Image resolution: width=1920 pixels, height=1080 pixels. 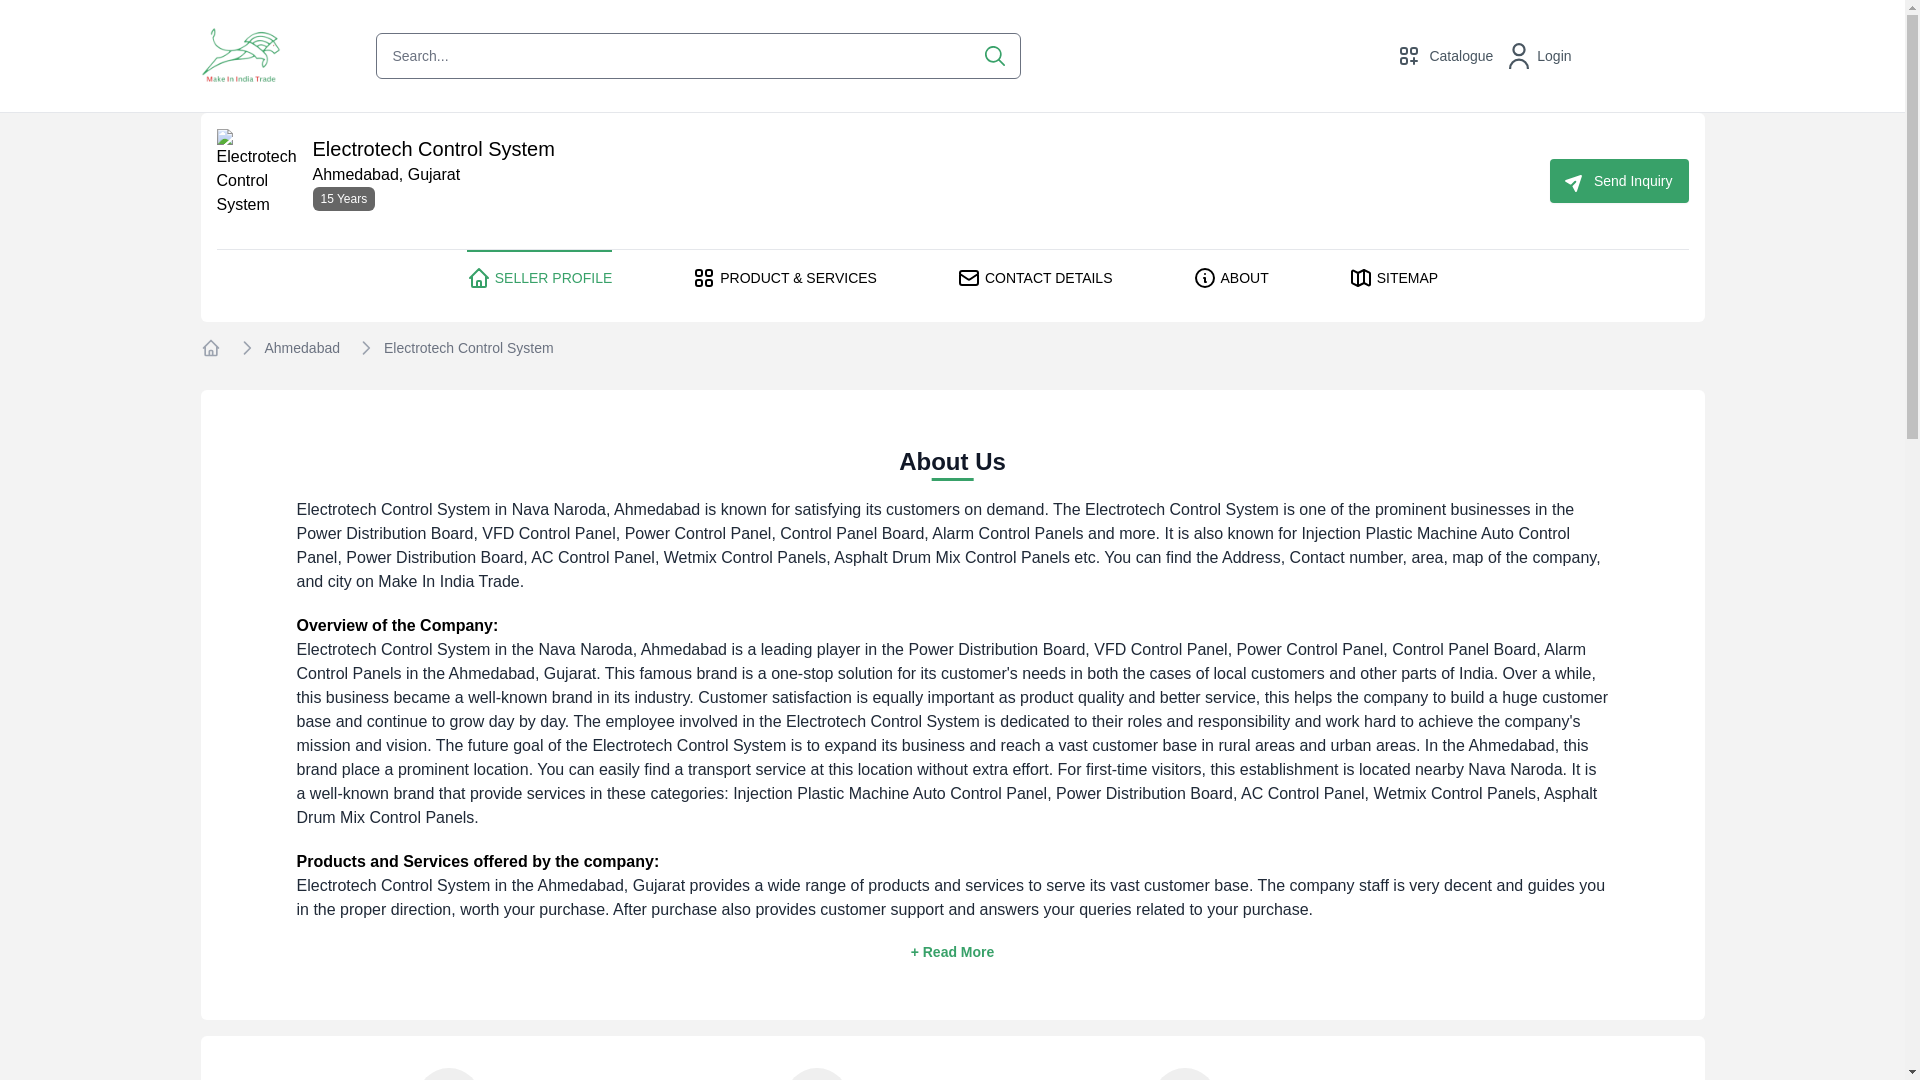 What do you see at coordinates (210, 348) in the screenshot?
I see `Home` at bounding box center [210, 348].